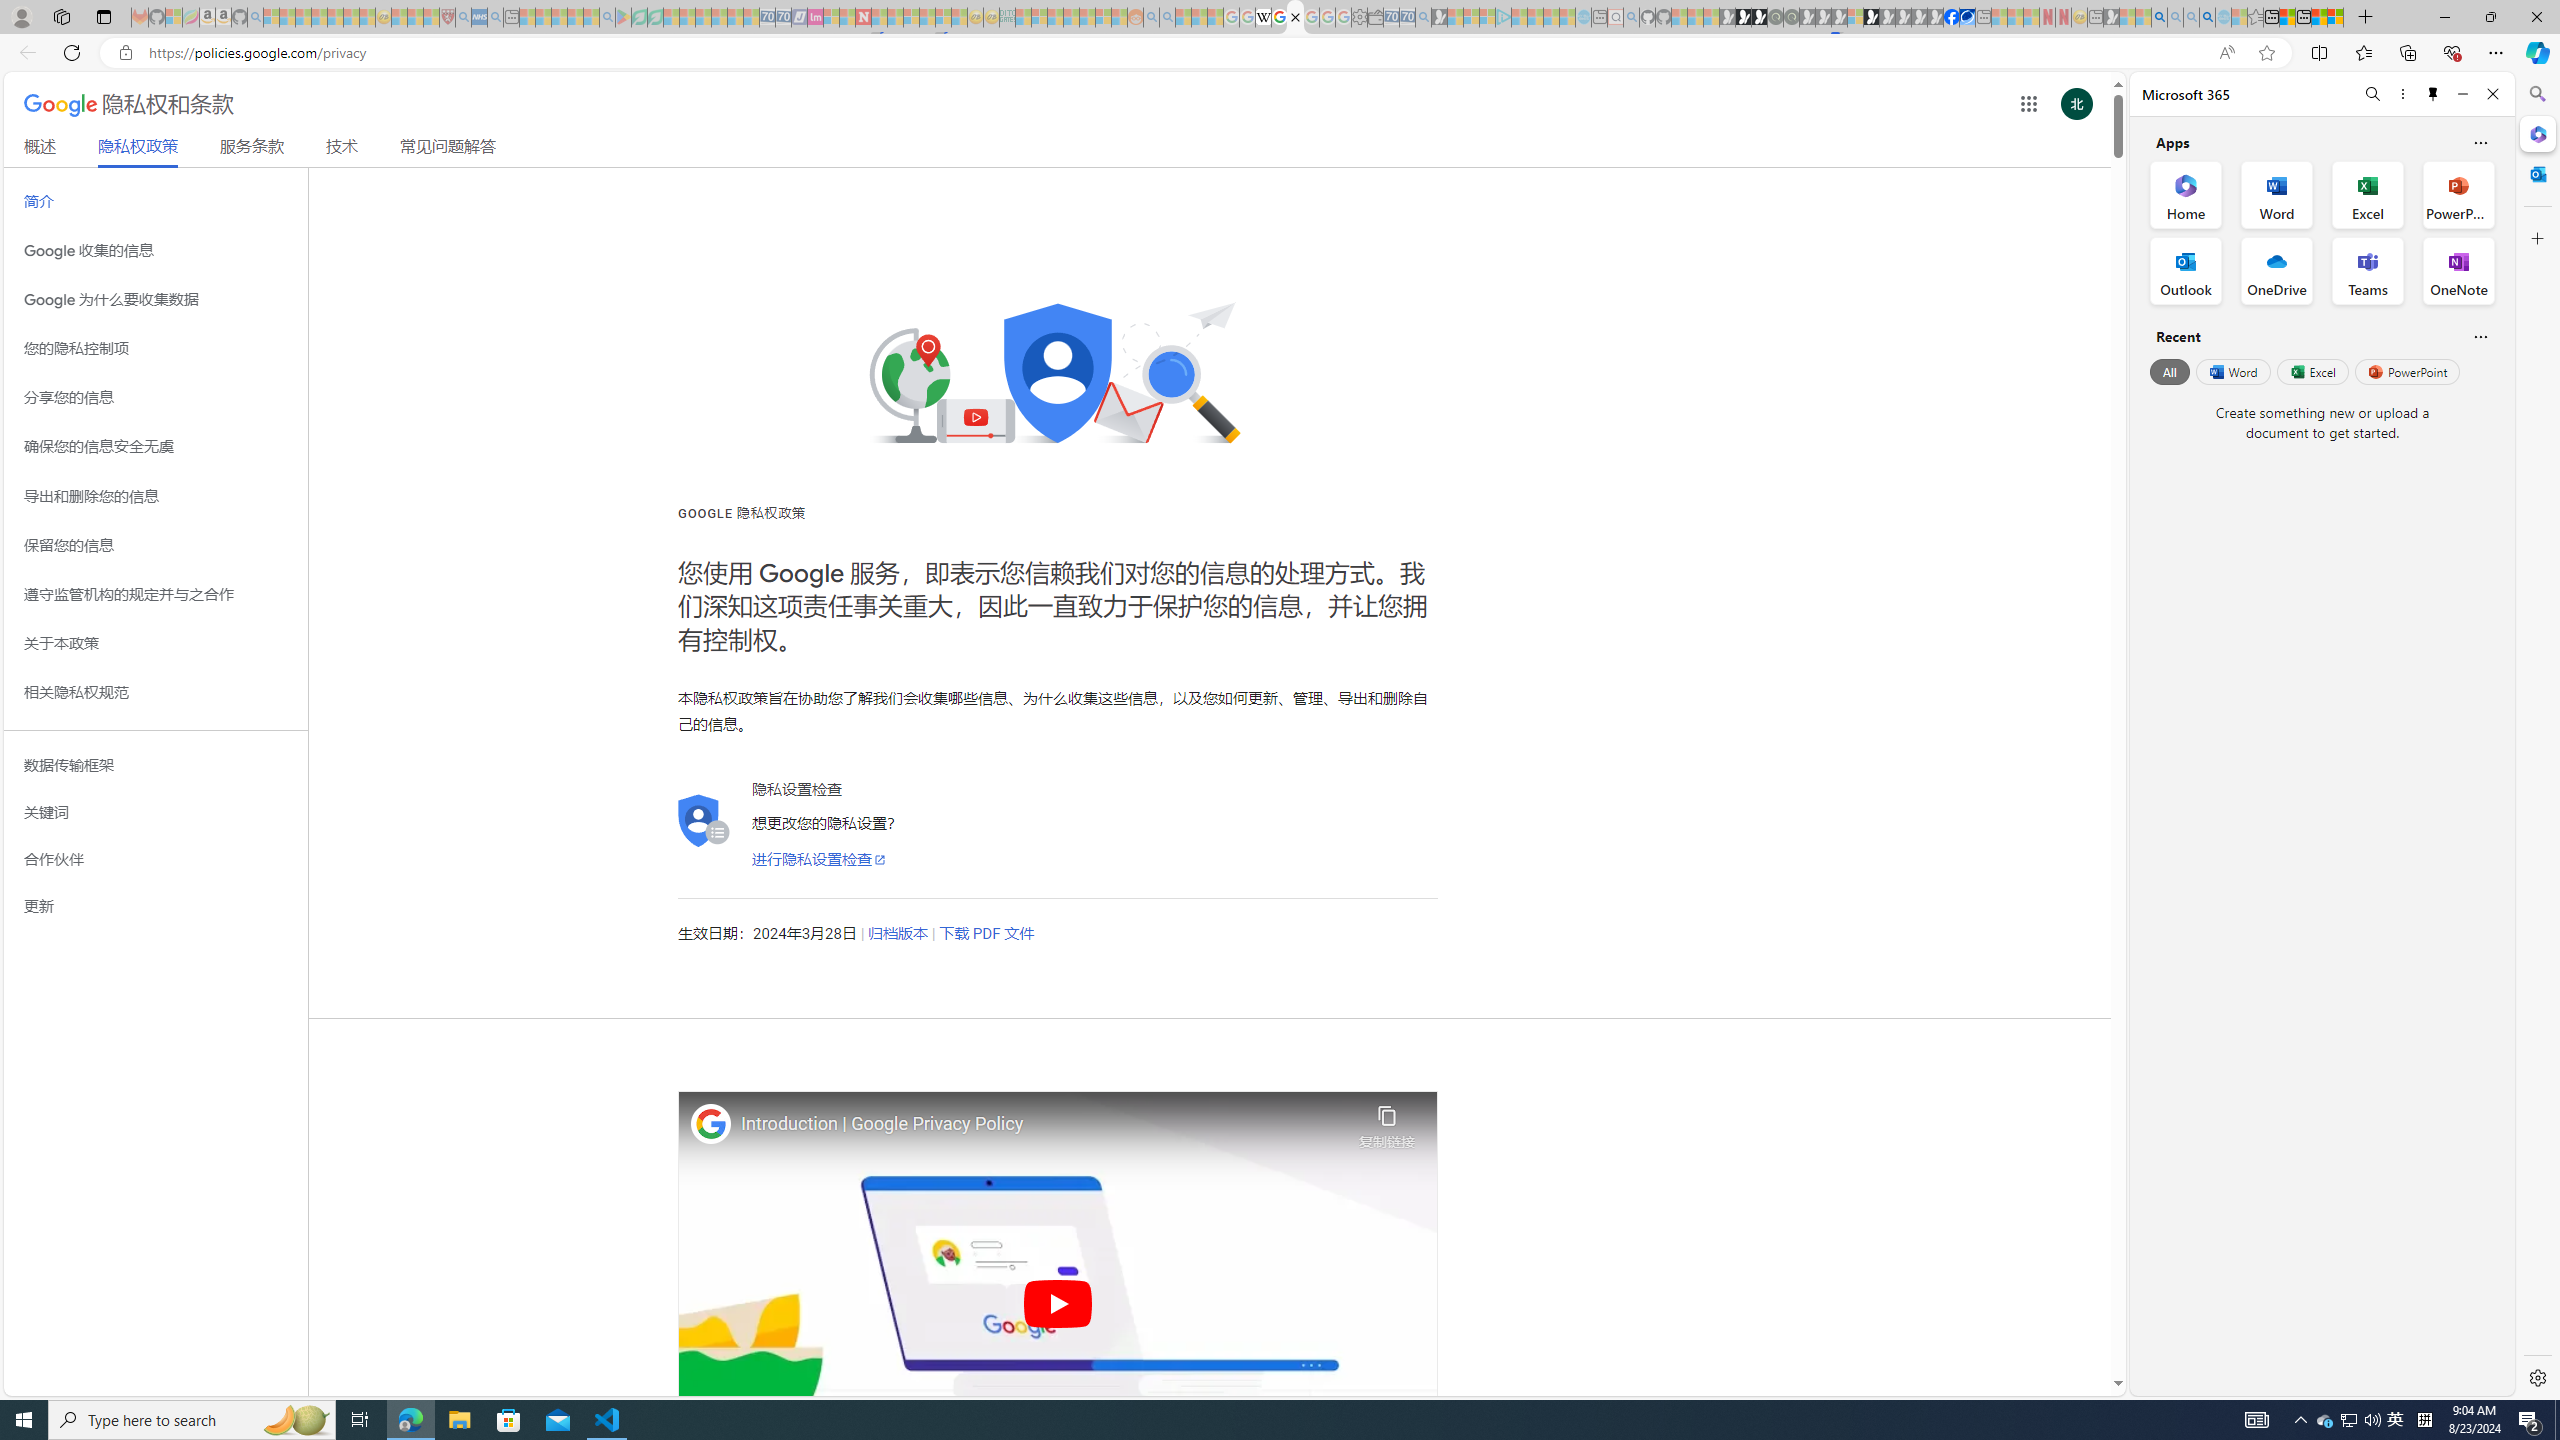 This screenshot has width=2560, height=1440. I want to click on Settings - Sleeping, so click(1360, 17).